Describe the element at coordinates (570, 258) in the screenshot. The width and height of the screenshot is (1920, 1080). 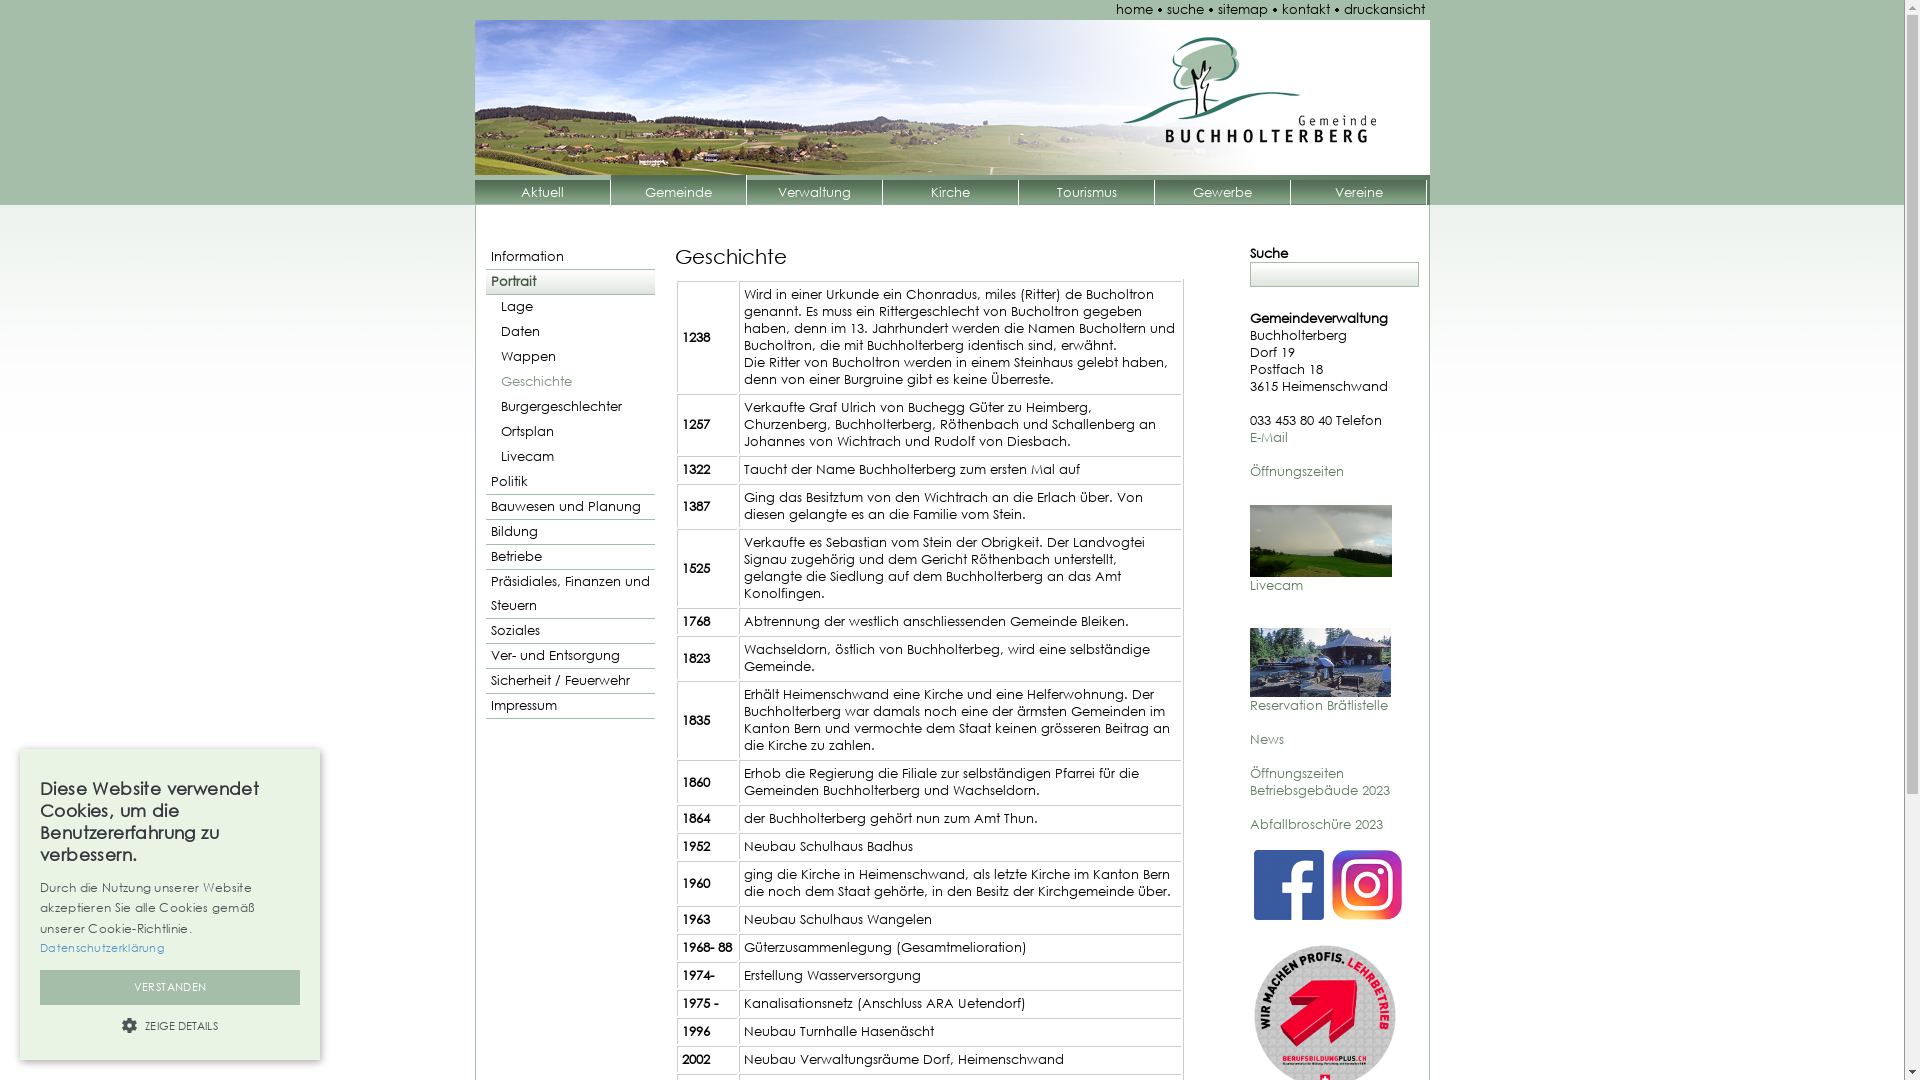
I see `Information` at that location.